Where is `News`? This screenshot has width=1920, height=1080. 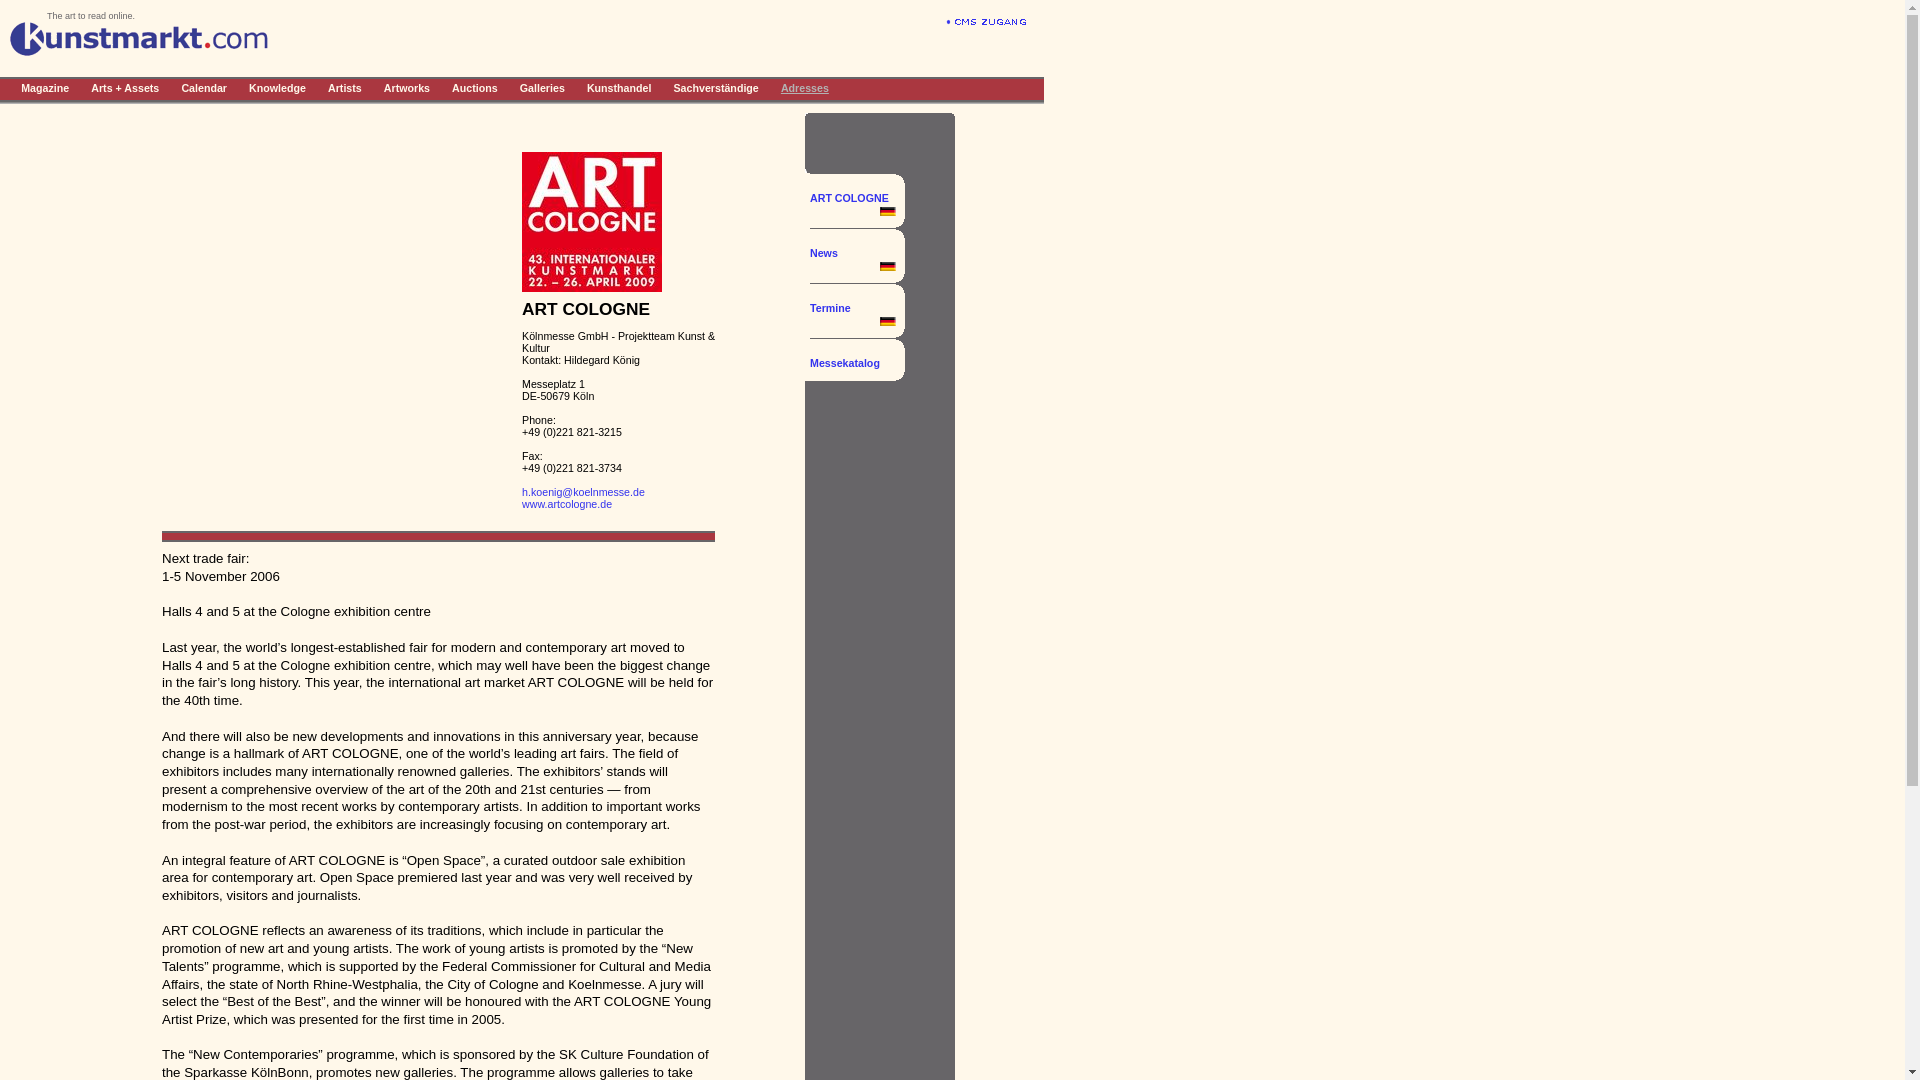
News is located at coordinates (853, 260).